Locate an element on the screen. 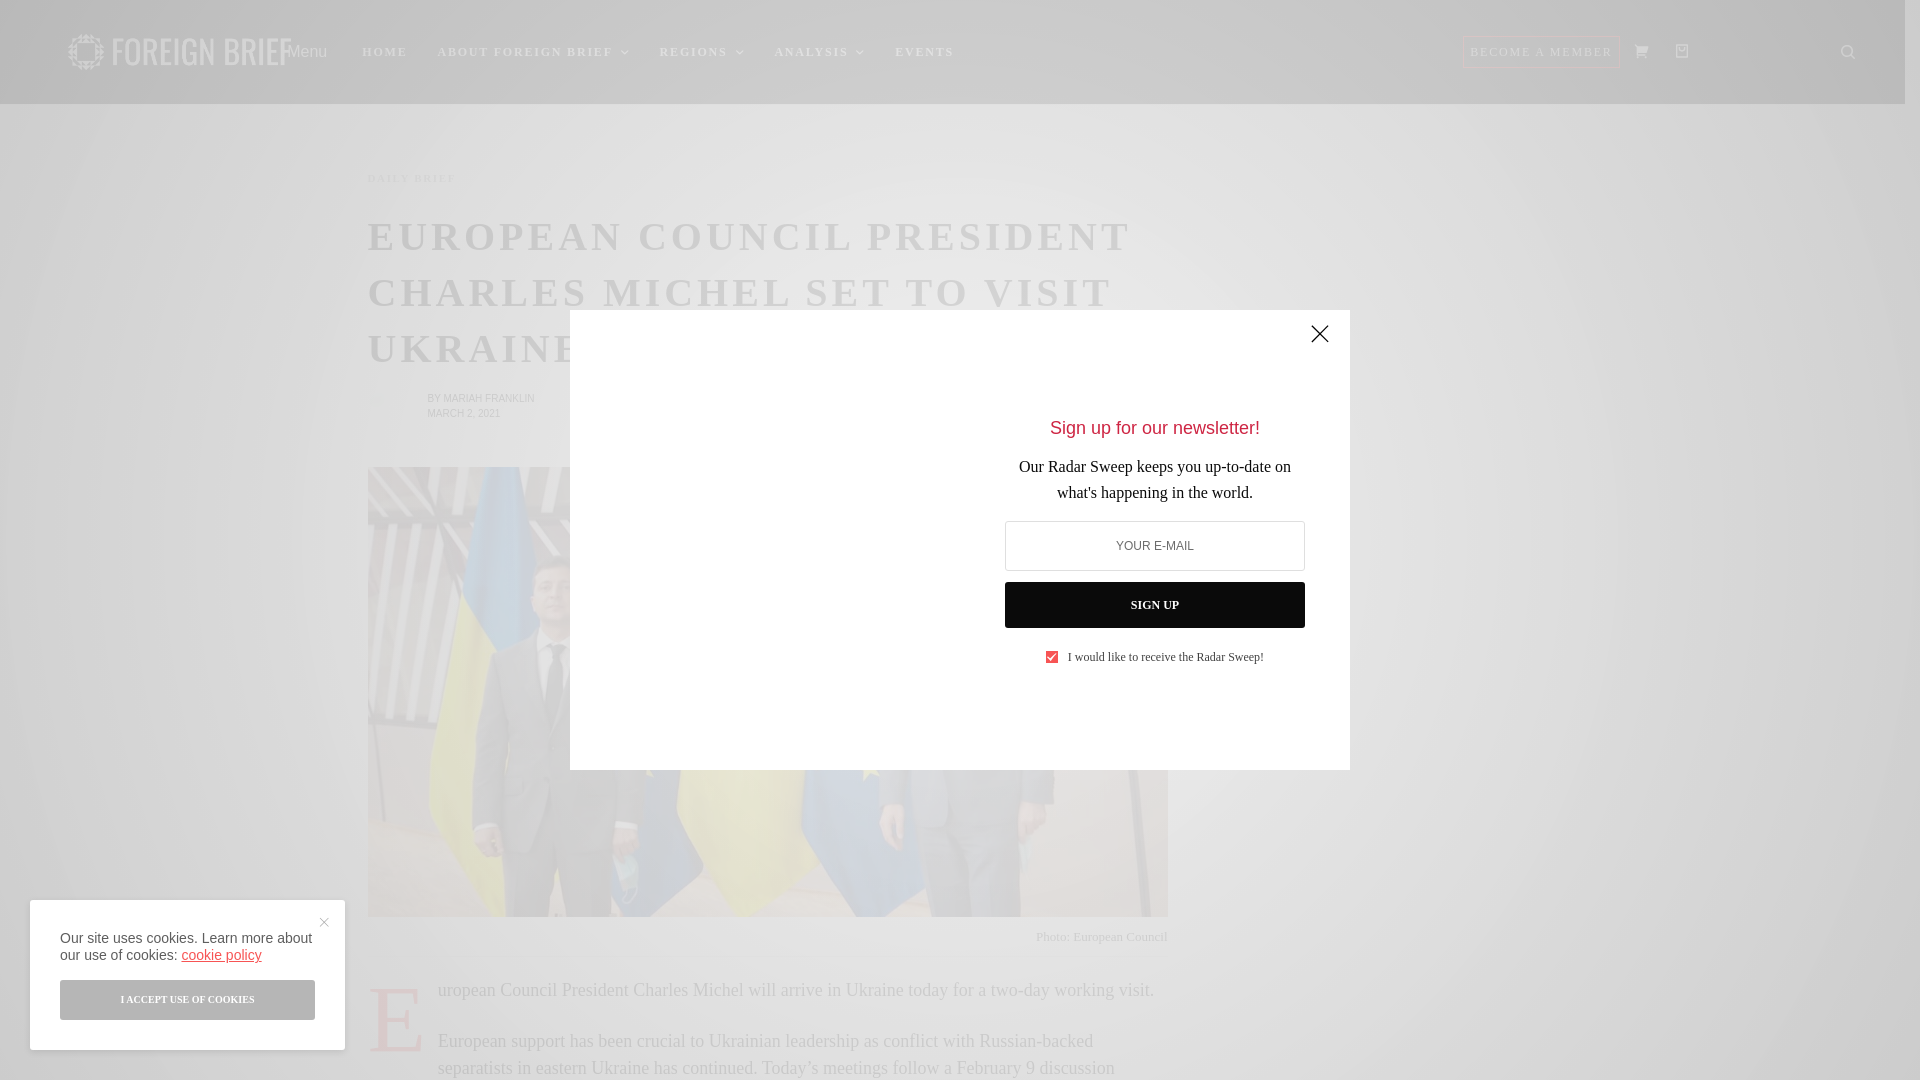 This screenshot has height=1080, width=1920. BECOME A MEMBER is located at coordinates (1540, 52).